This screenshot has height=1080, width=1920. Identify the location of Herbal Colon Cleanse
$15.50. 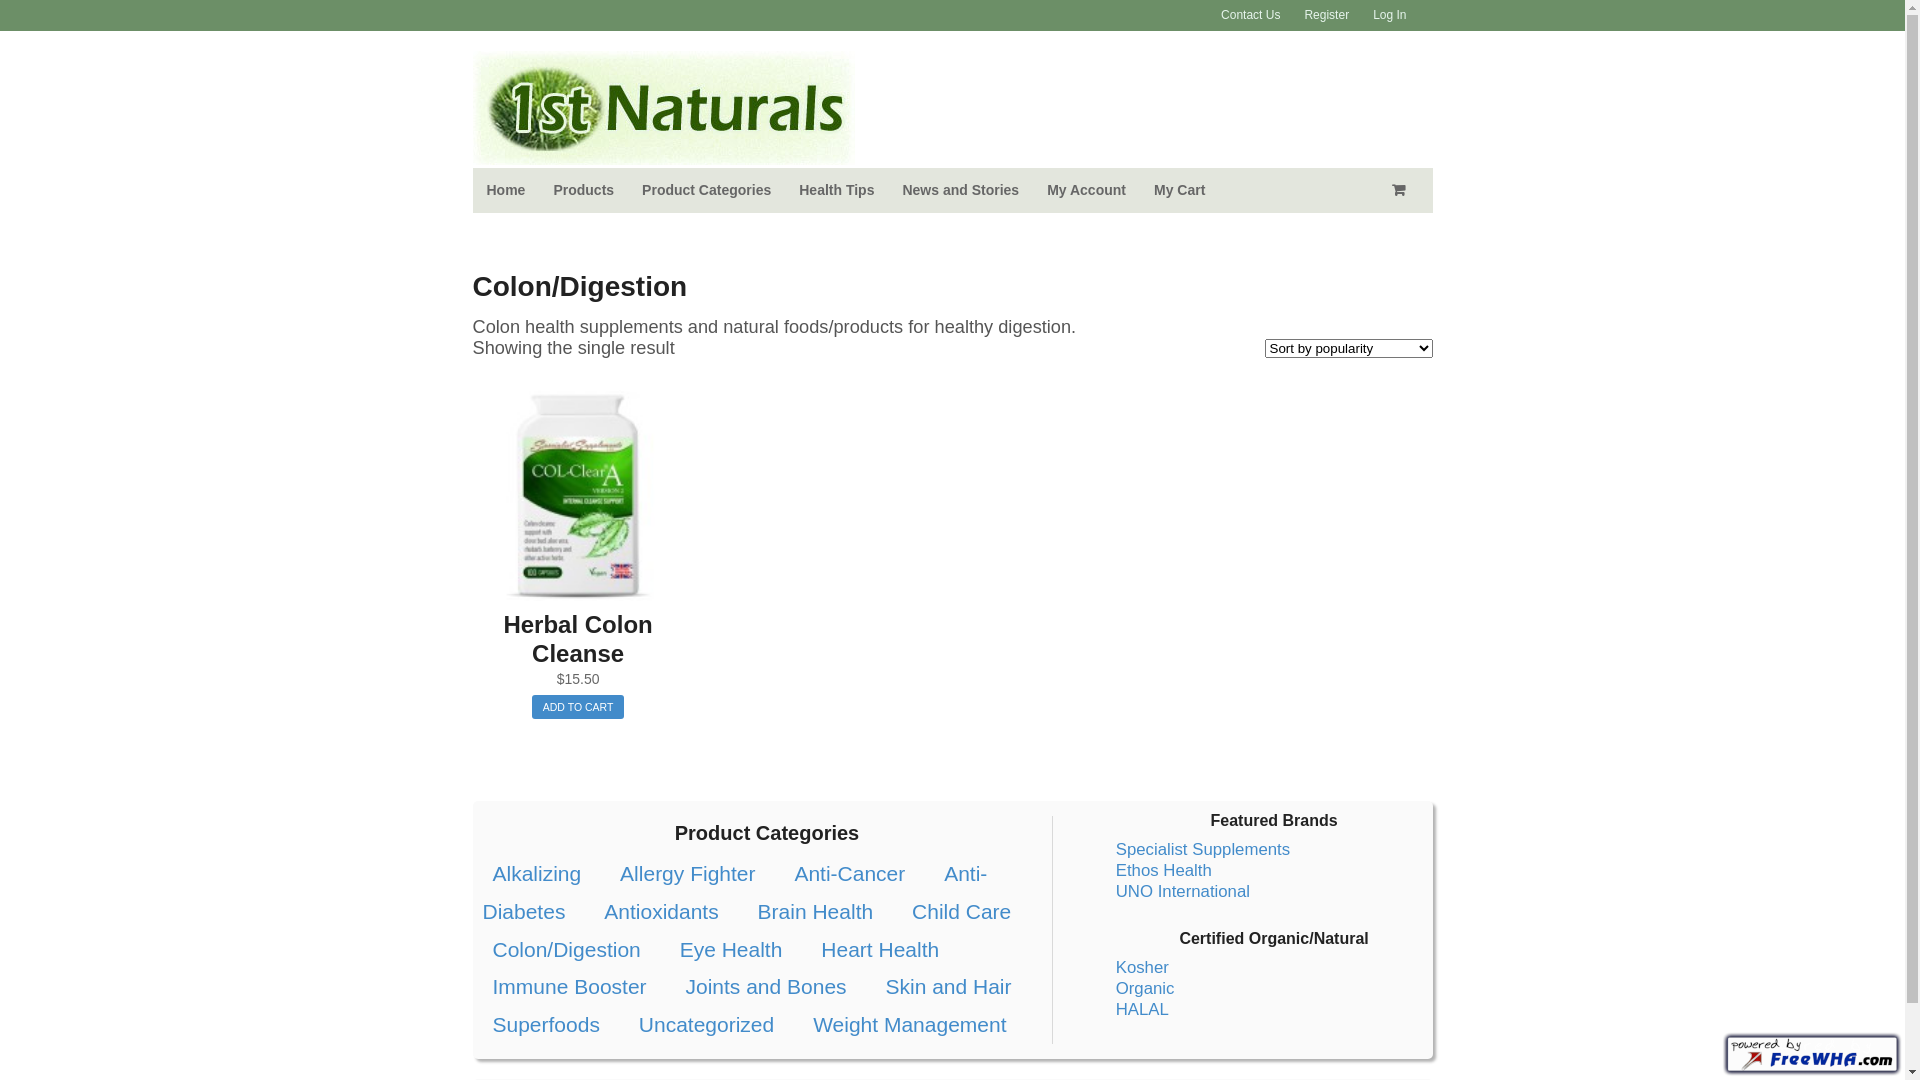
(578, 540).